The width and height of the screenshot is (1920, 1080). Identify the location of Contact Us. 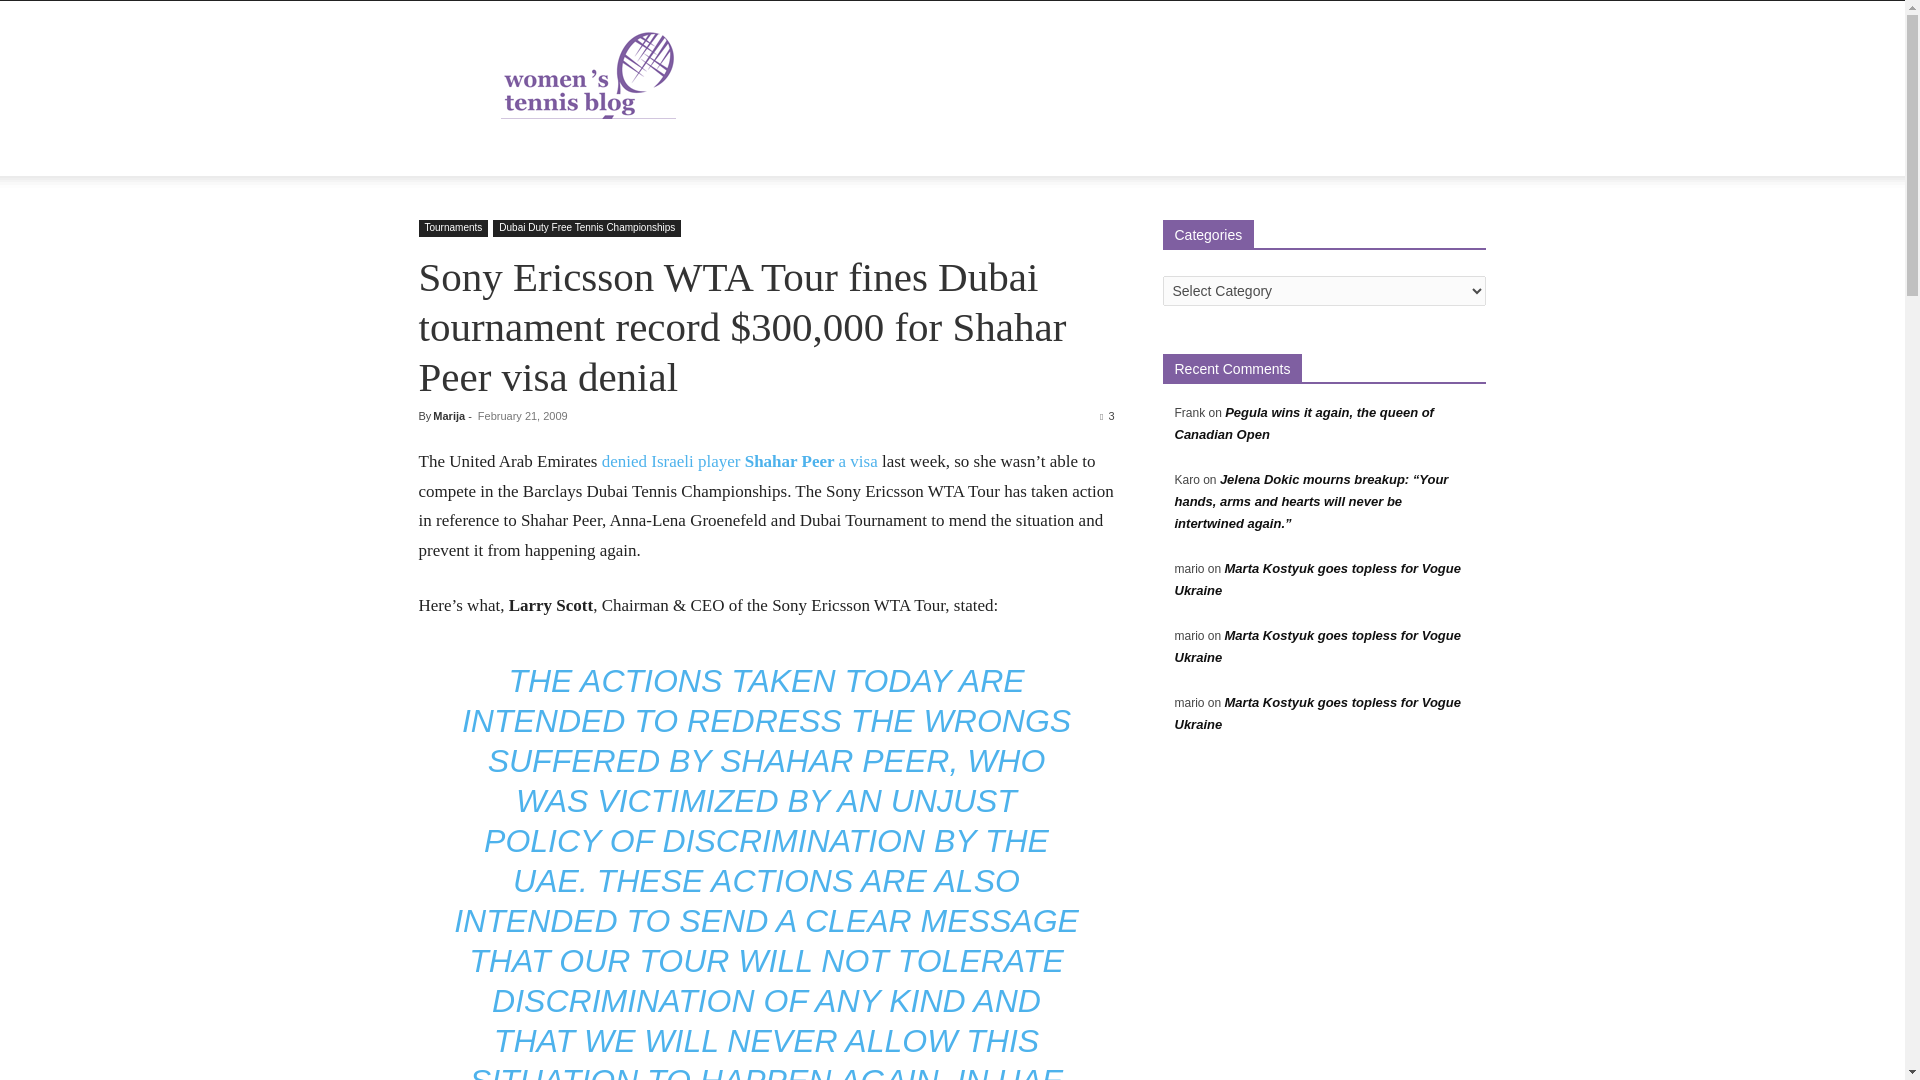
(869, 152).